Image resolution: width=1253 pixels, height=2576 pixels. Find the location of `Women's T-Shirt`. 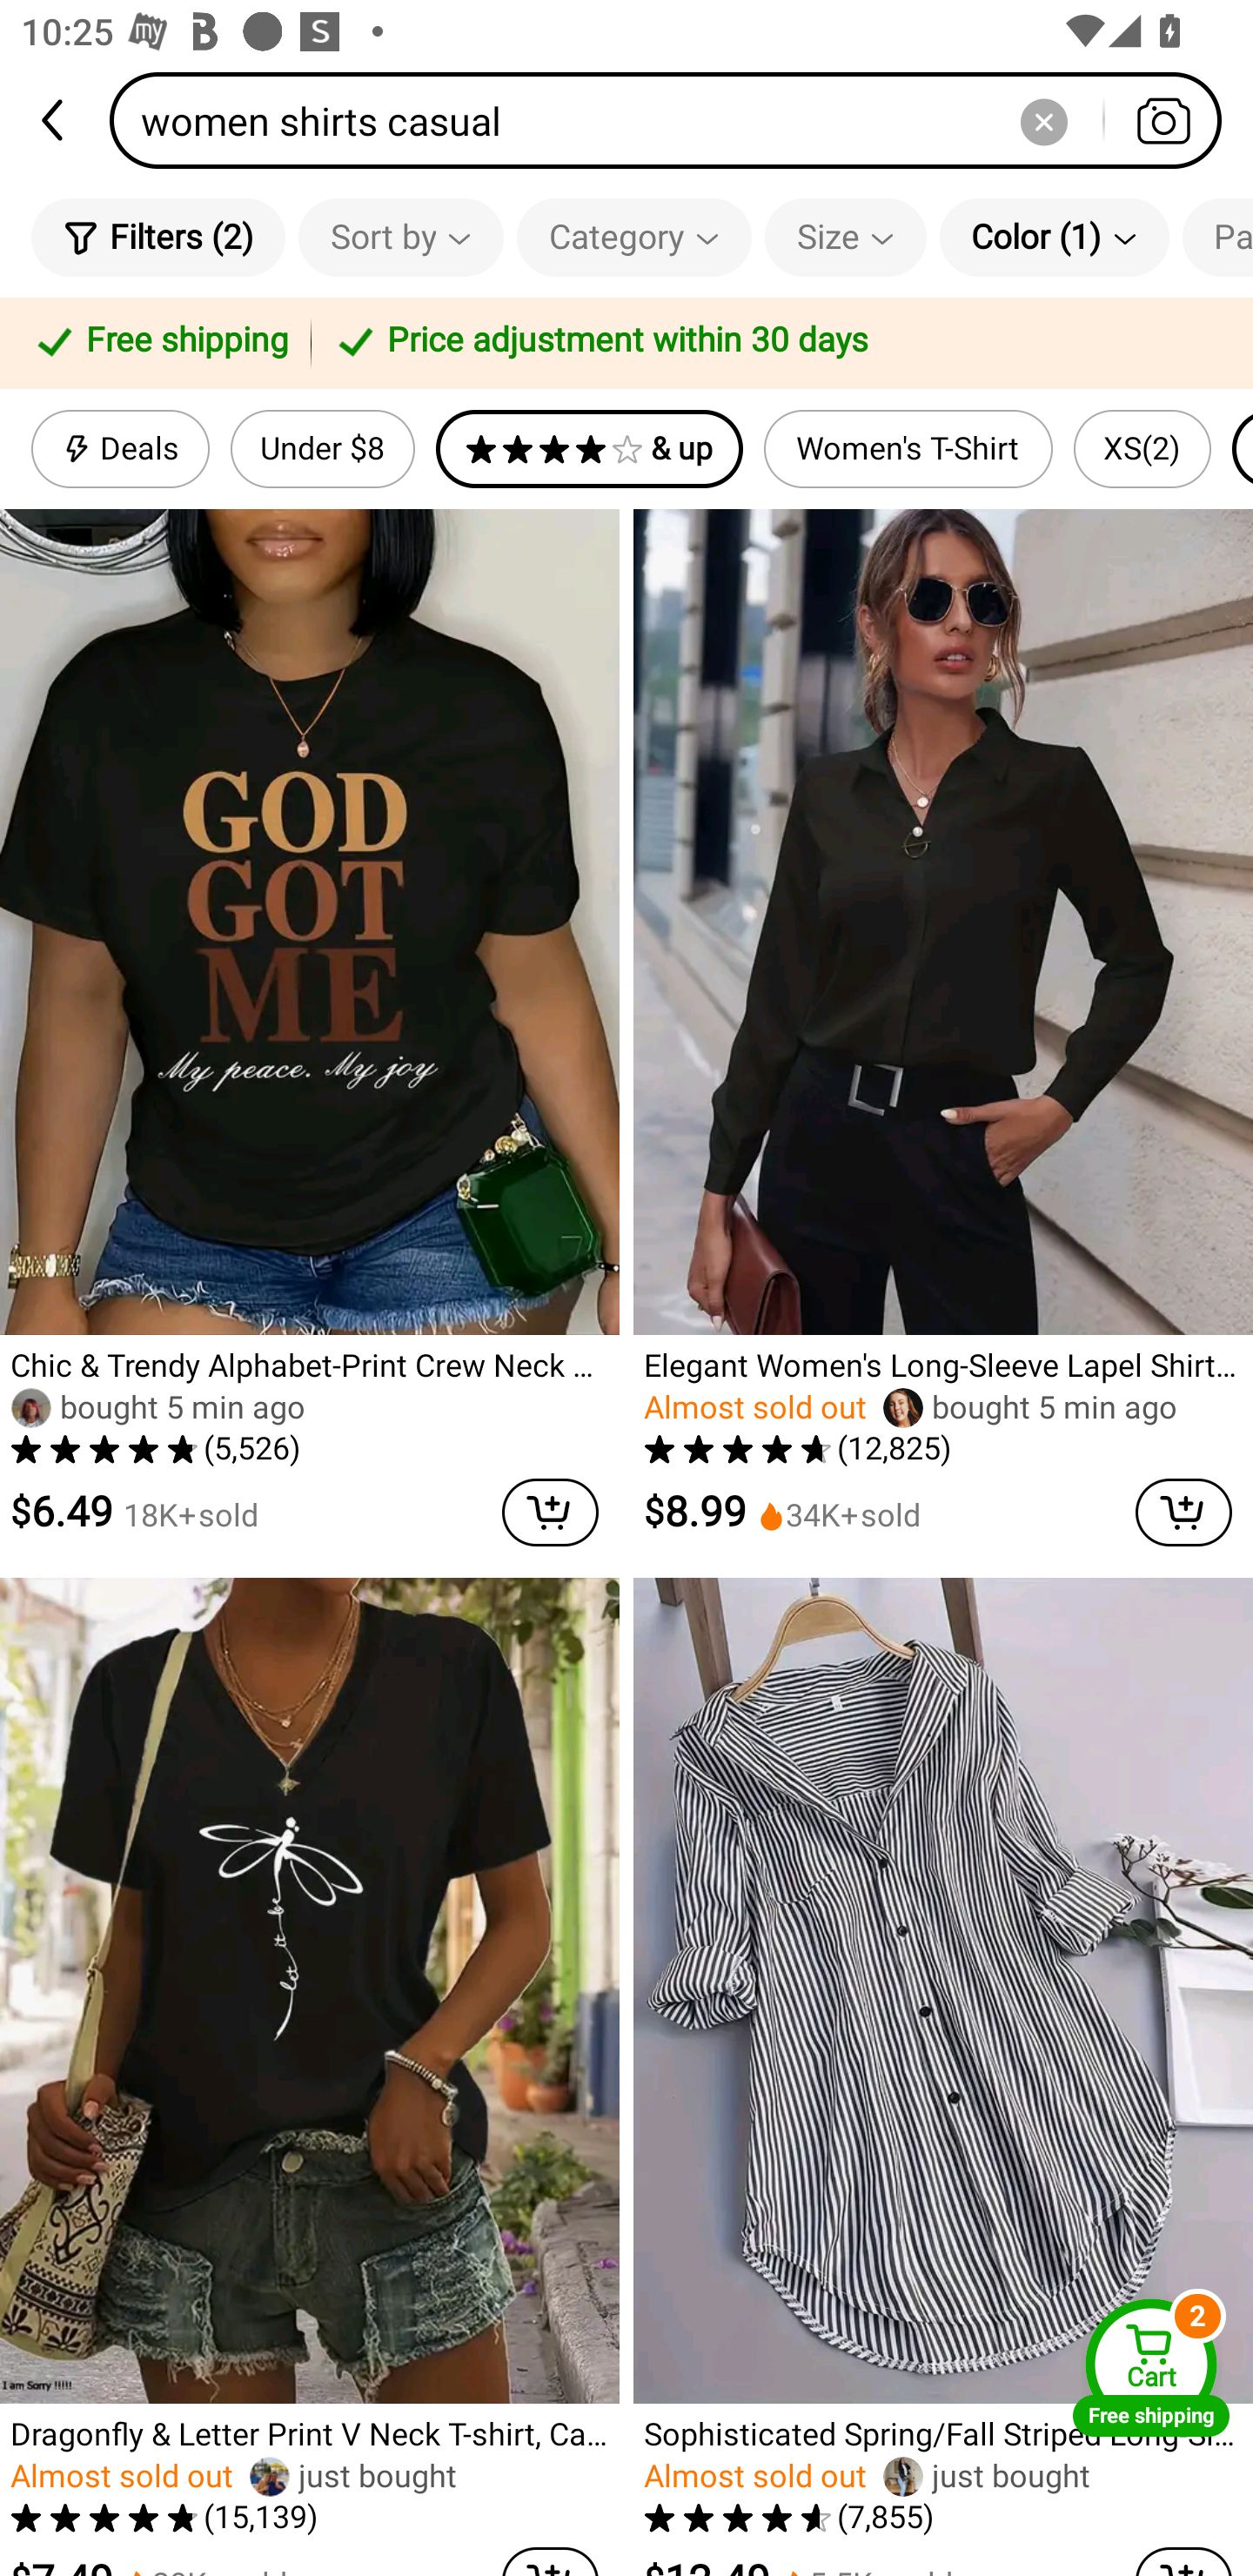

Women's T-Shirt is located at coordinates (908, 449).